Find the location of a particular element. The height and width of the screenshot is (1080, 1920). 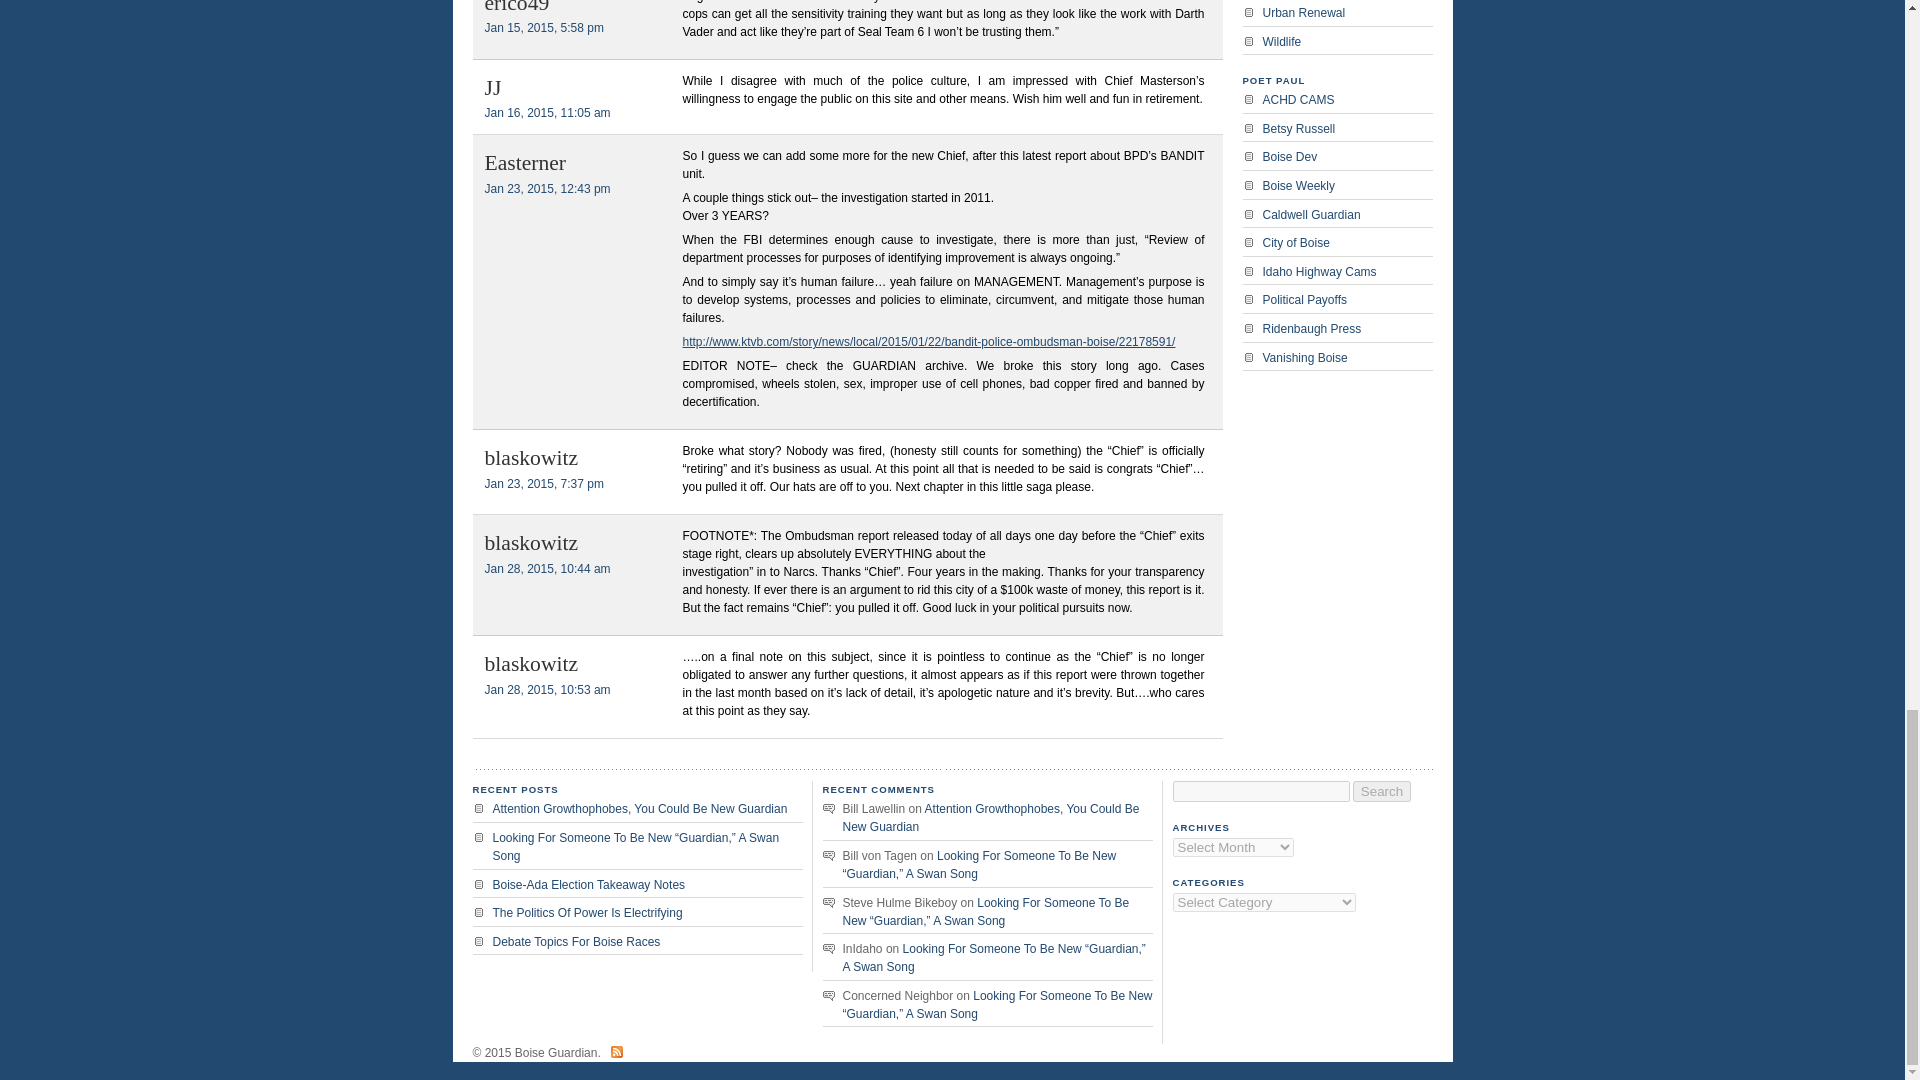

Jan 23, 2015, 12:43 pm is located at coordinates (546, 188).